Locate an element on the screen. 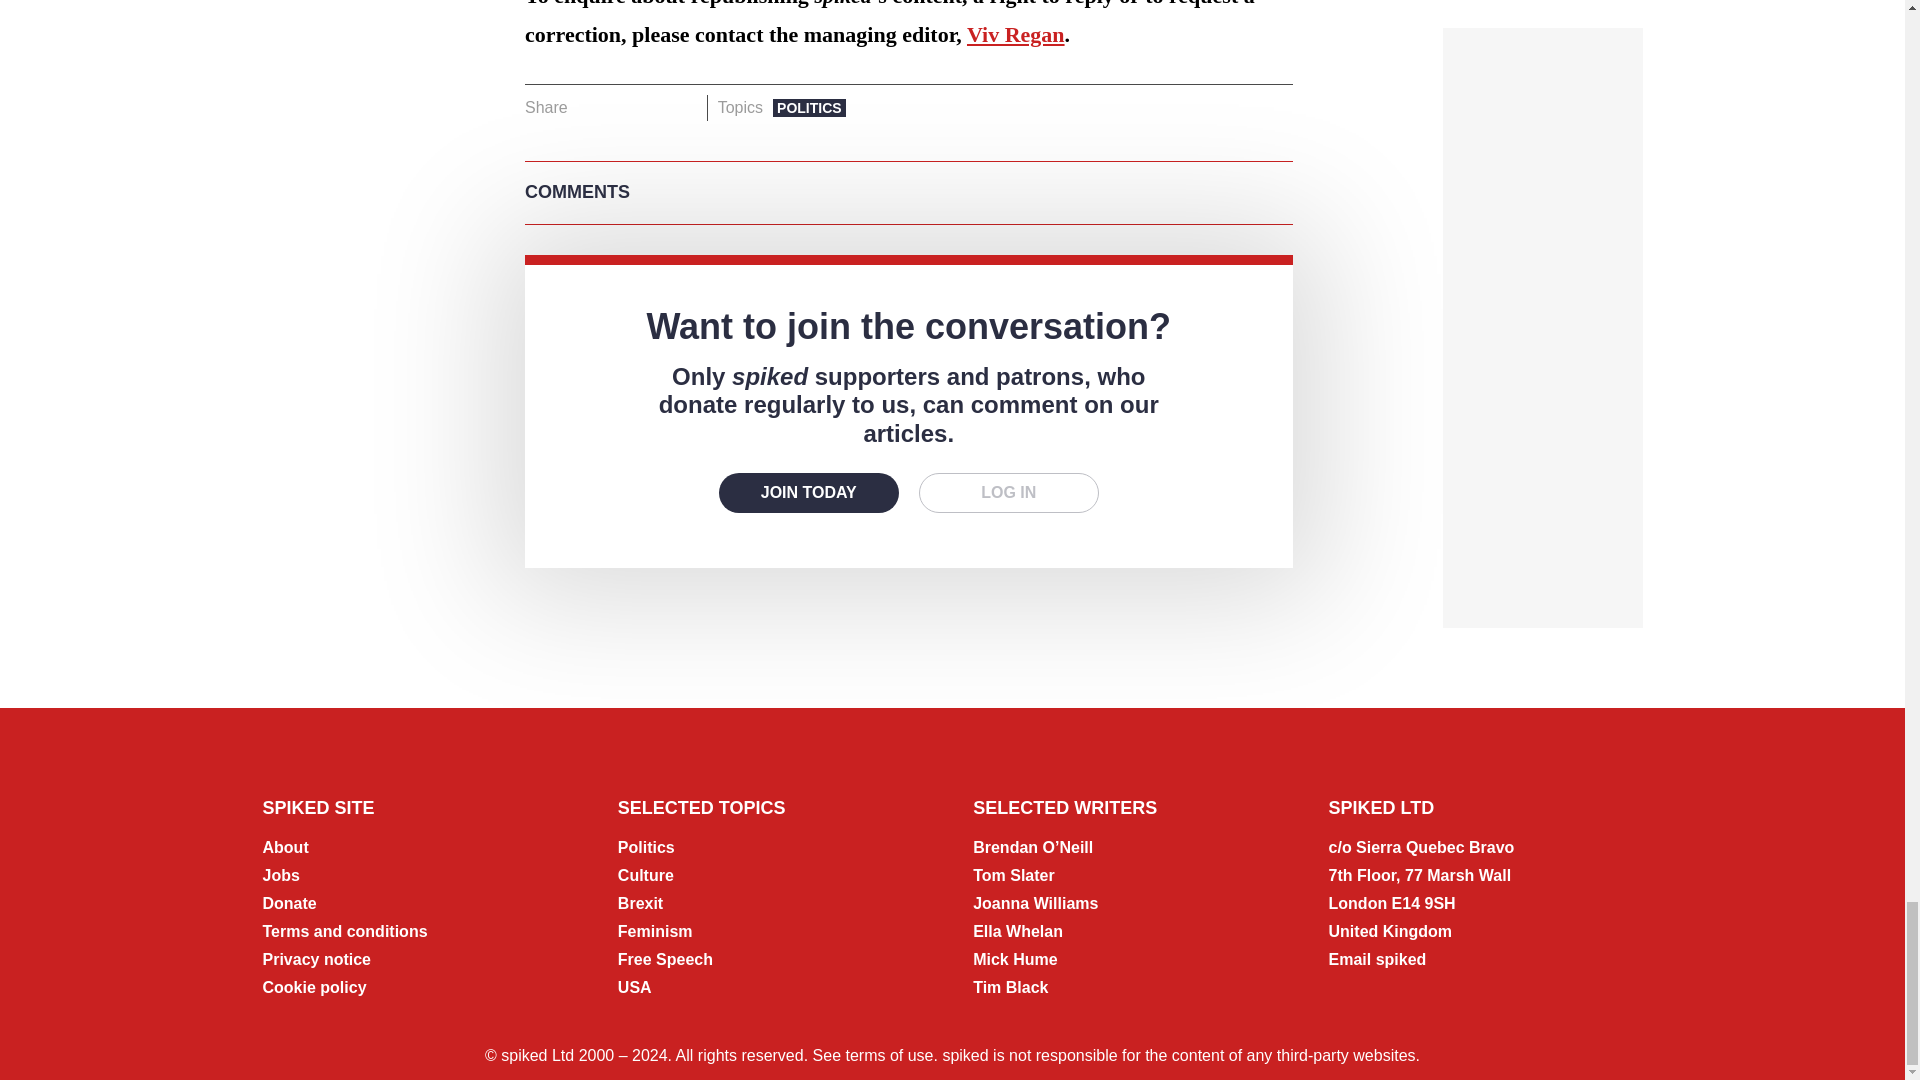  Share on Twitter is located at coordinates (622, 108).